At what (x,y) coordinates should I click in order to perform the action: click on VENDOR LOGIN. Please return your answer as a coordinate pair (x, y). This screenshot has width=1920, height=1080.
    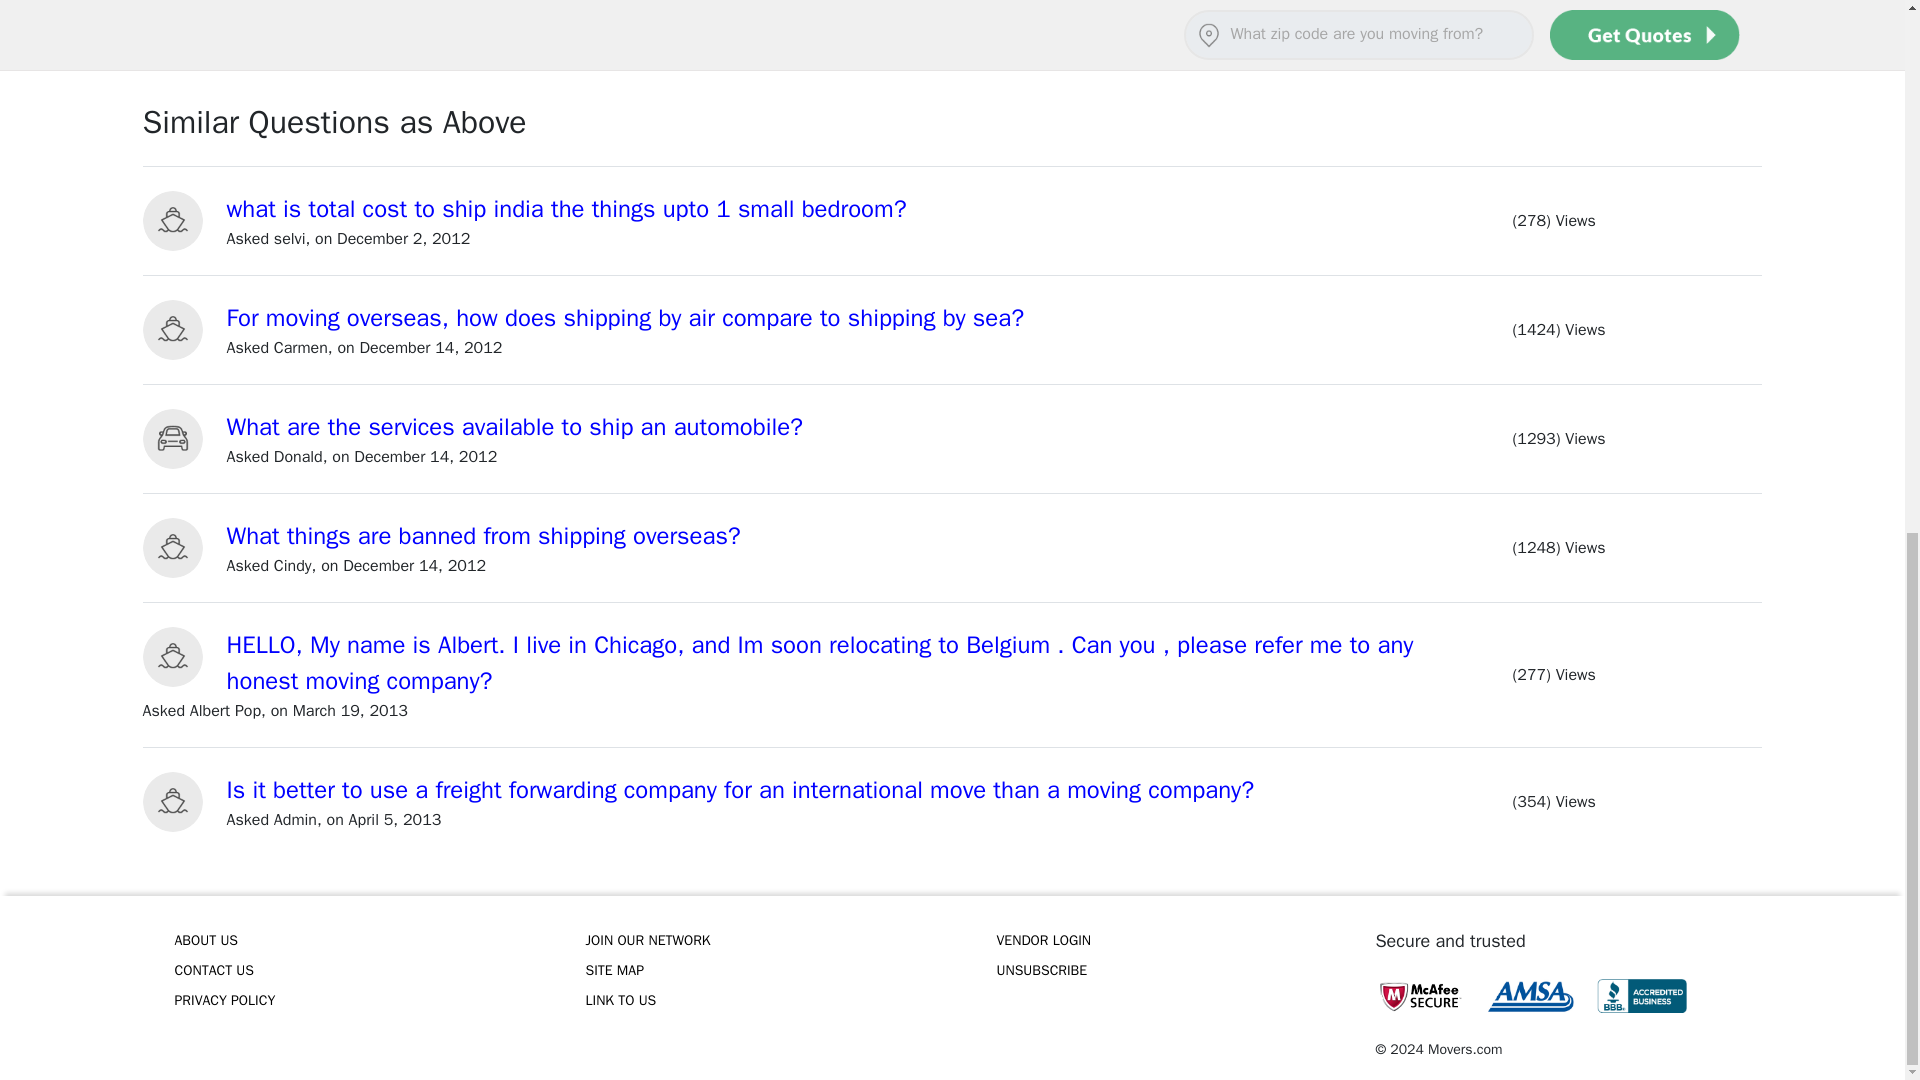
    Looking at the image, I should click on (1174, 940).